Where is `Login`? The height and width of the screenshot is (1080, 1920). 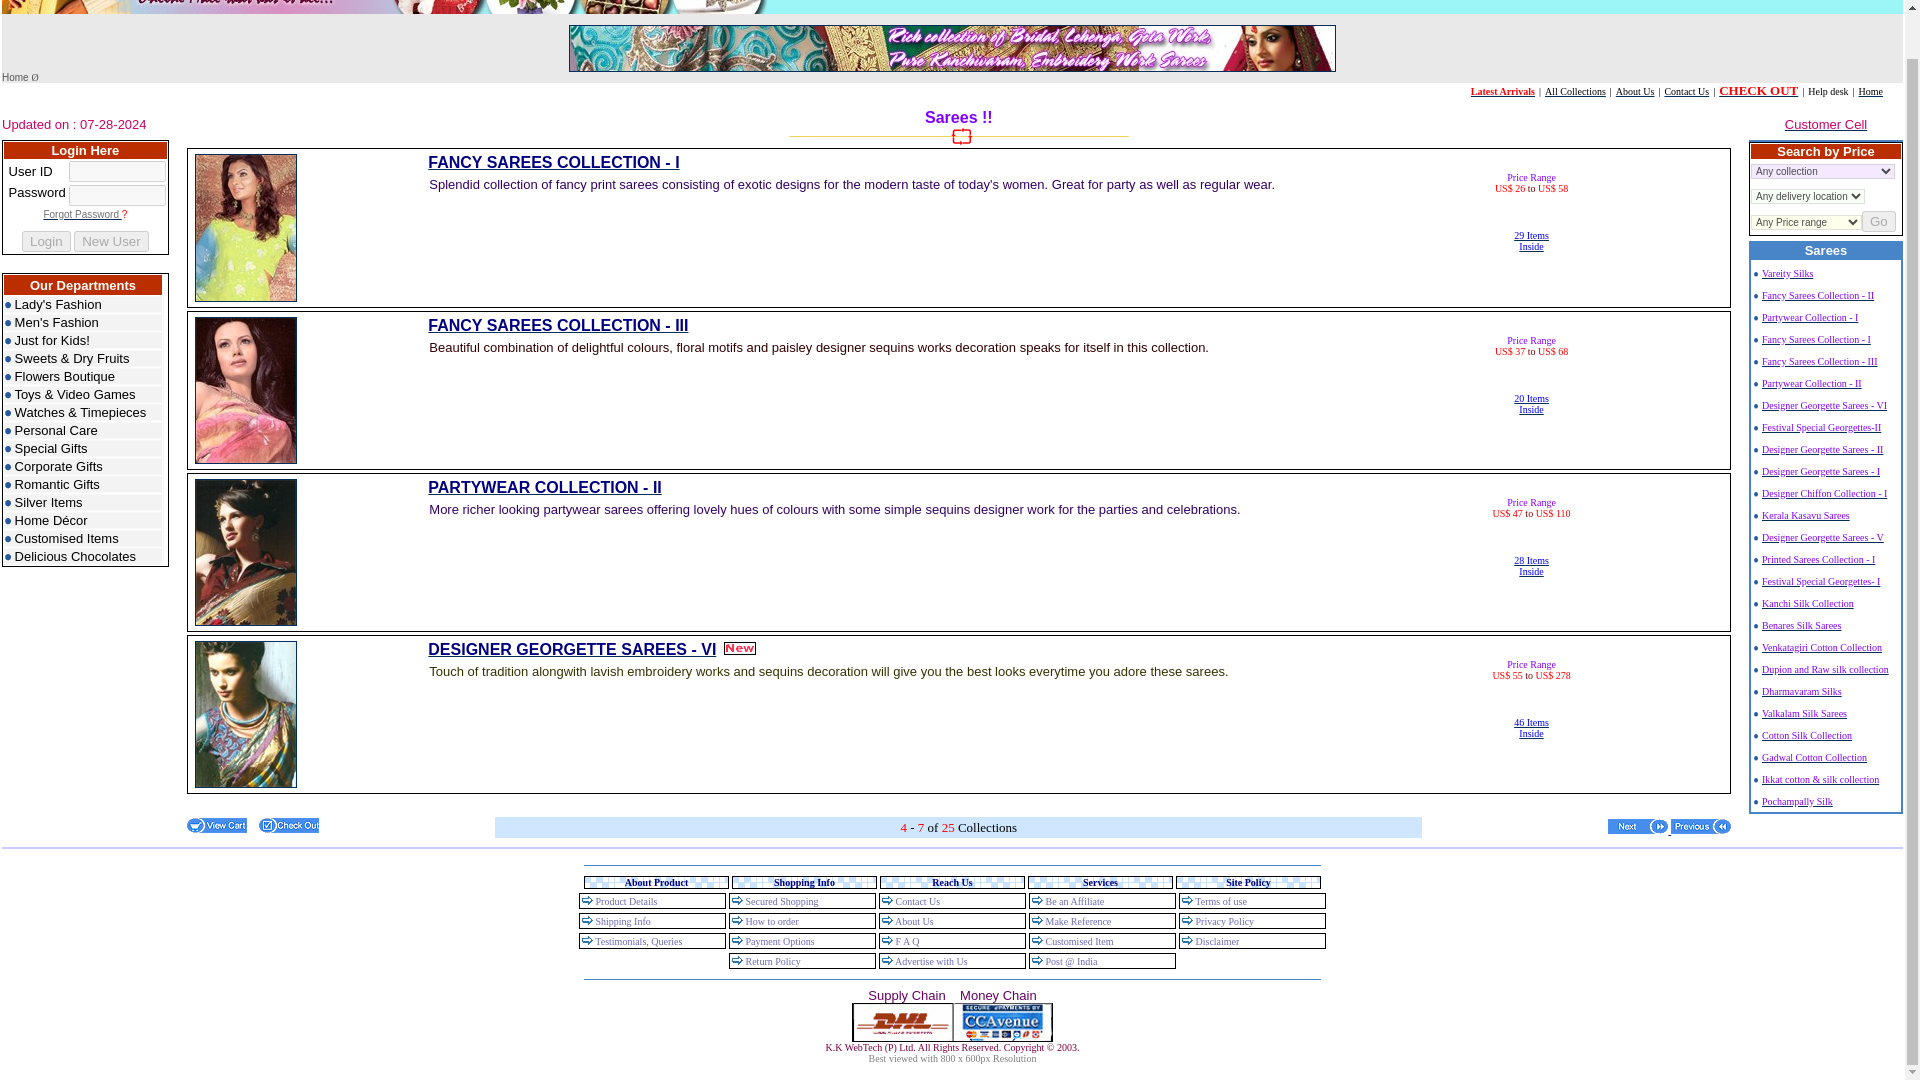 Login is located at coordinates (46, 241).